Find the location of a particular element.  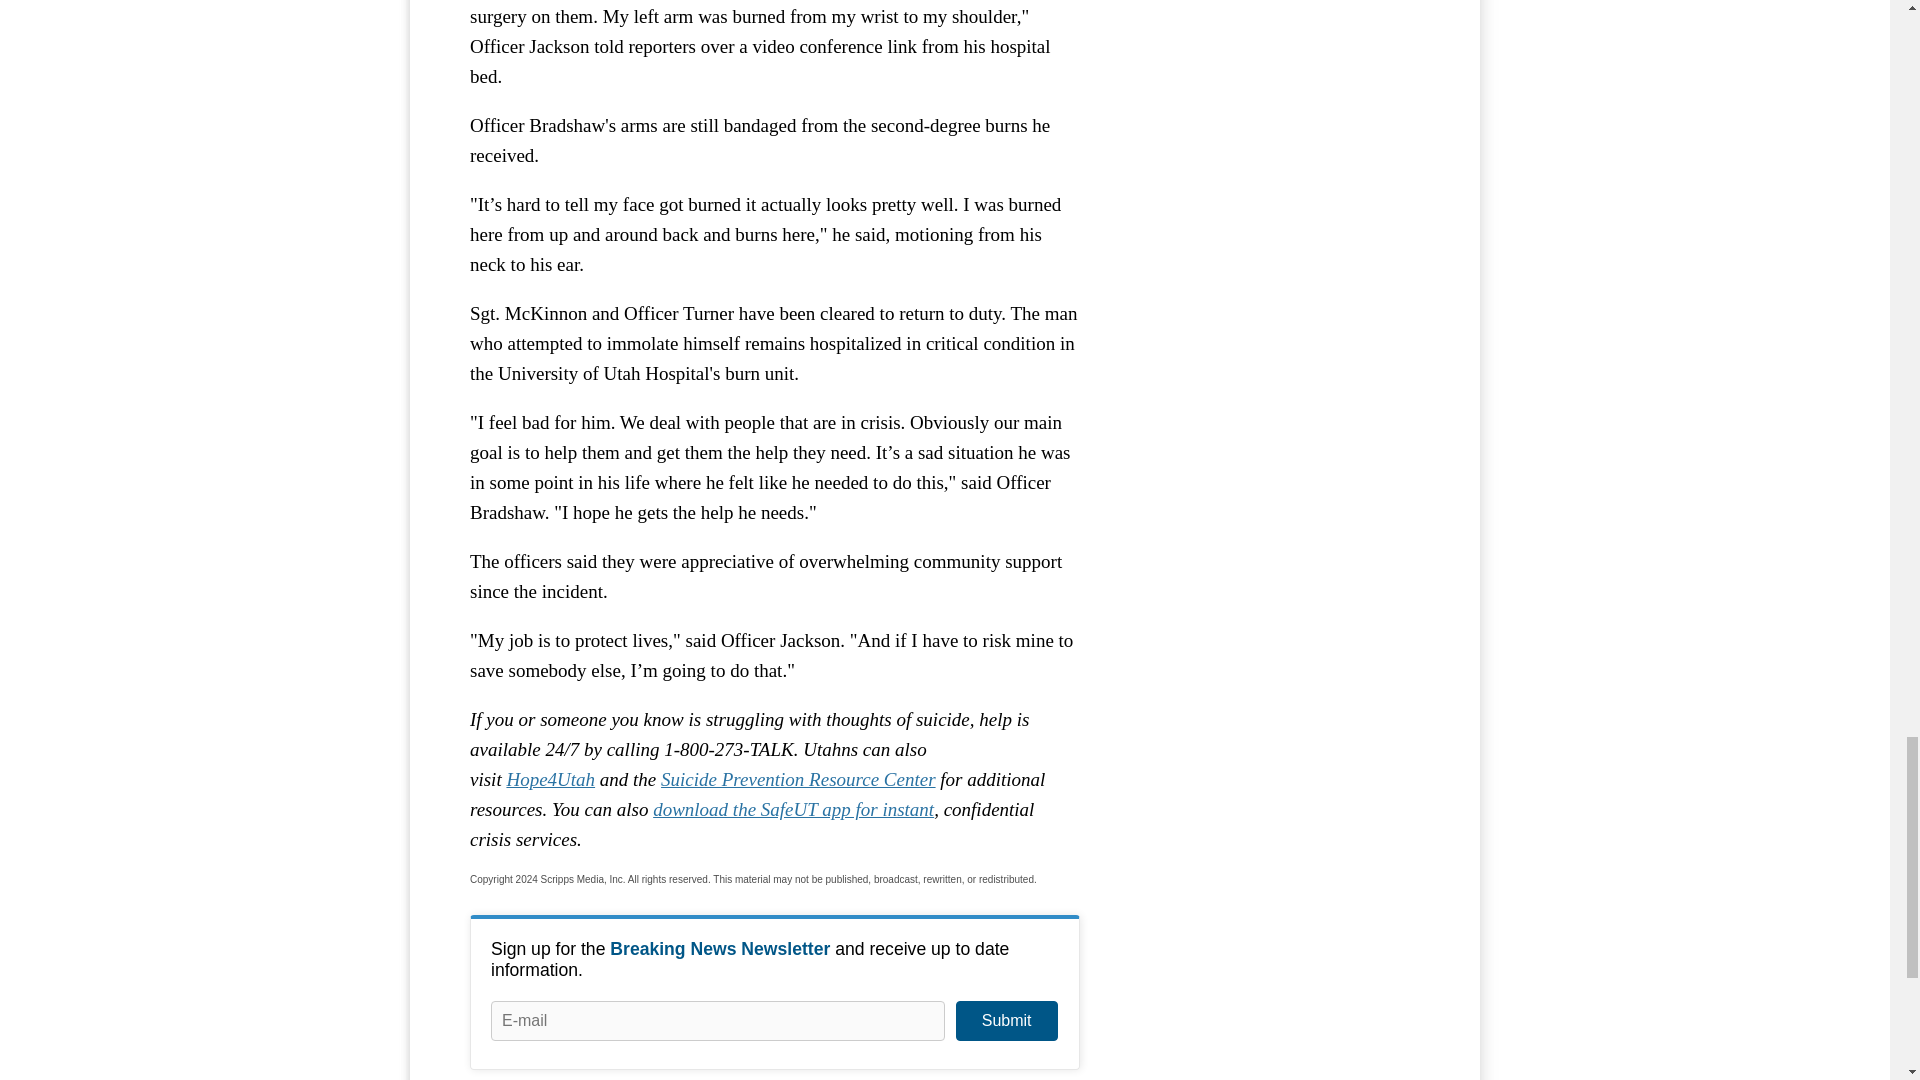

Submit is located at coordinates (1006, 1021).